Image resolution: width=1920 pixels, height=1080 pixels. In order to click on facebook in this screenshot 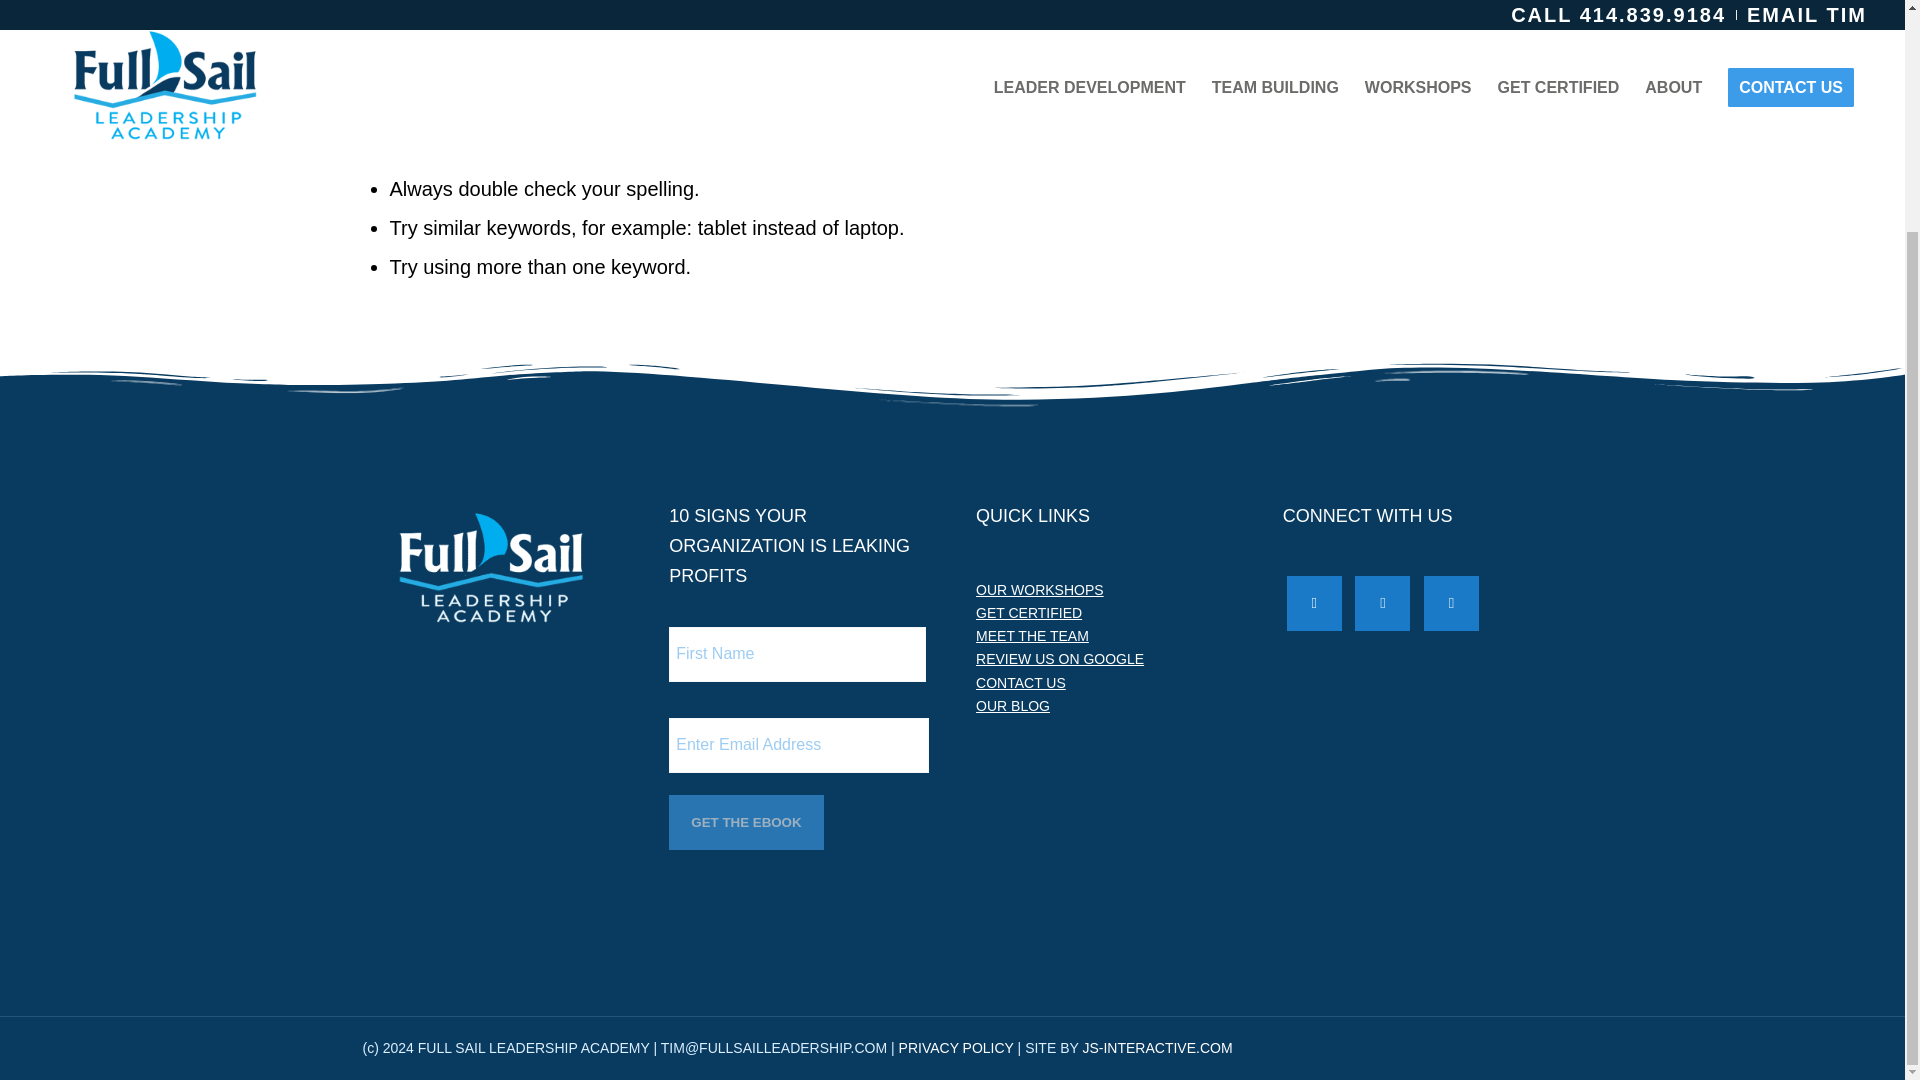, I will do `click(1314, 602)`.